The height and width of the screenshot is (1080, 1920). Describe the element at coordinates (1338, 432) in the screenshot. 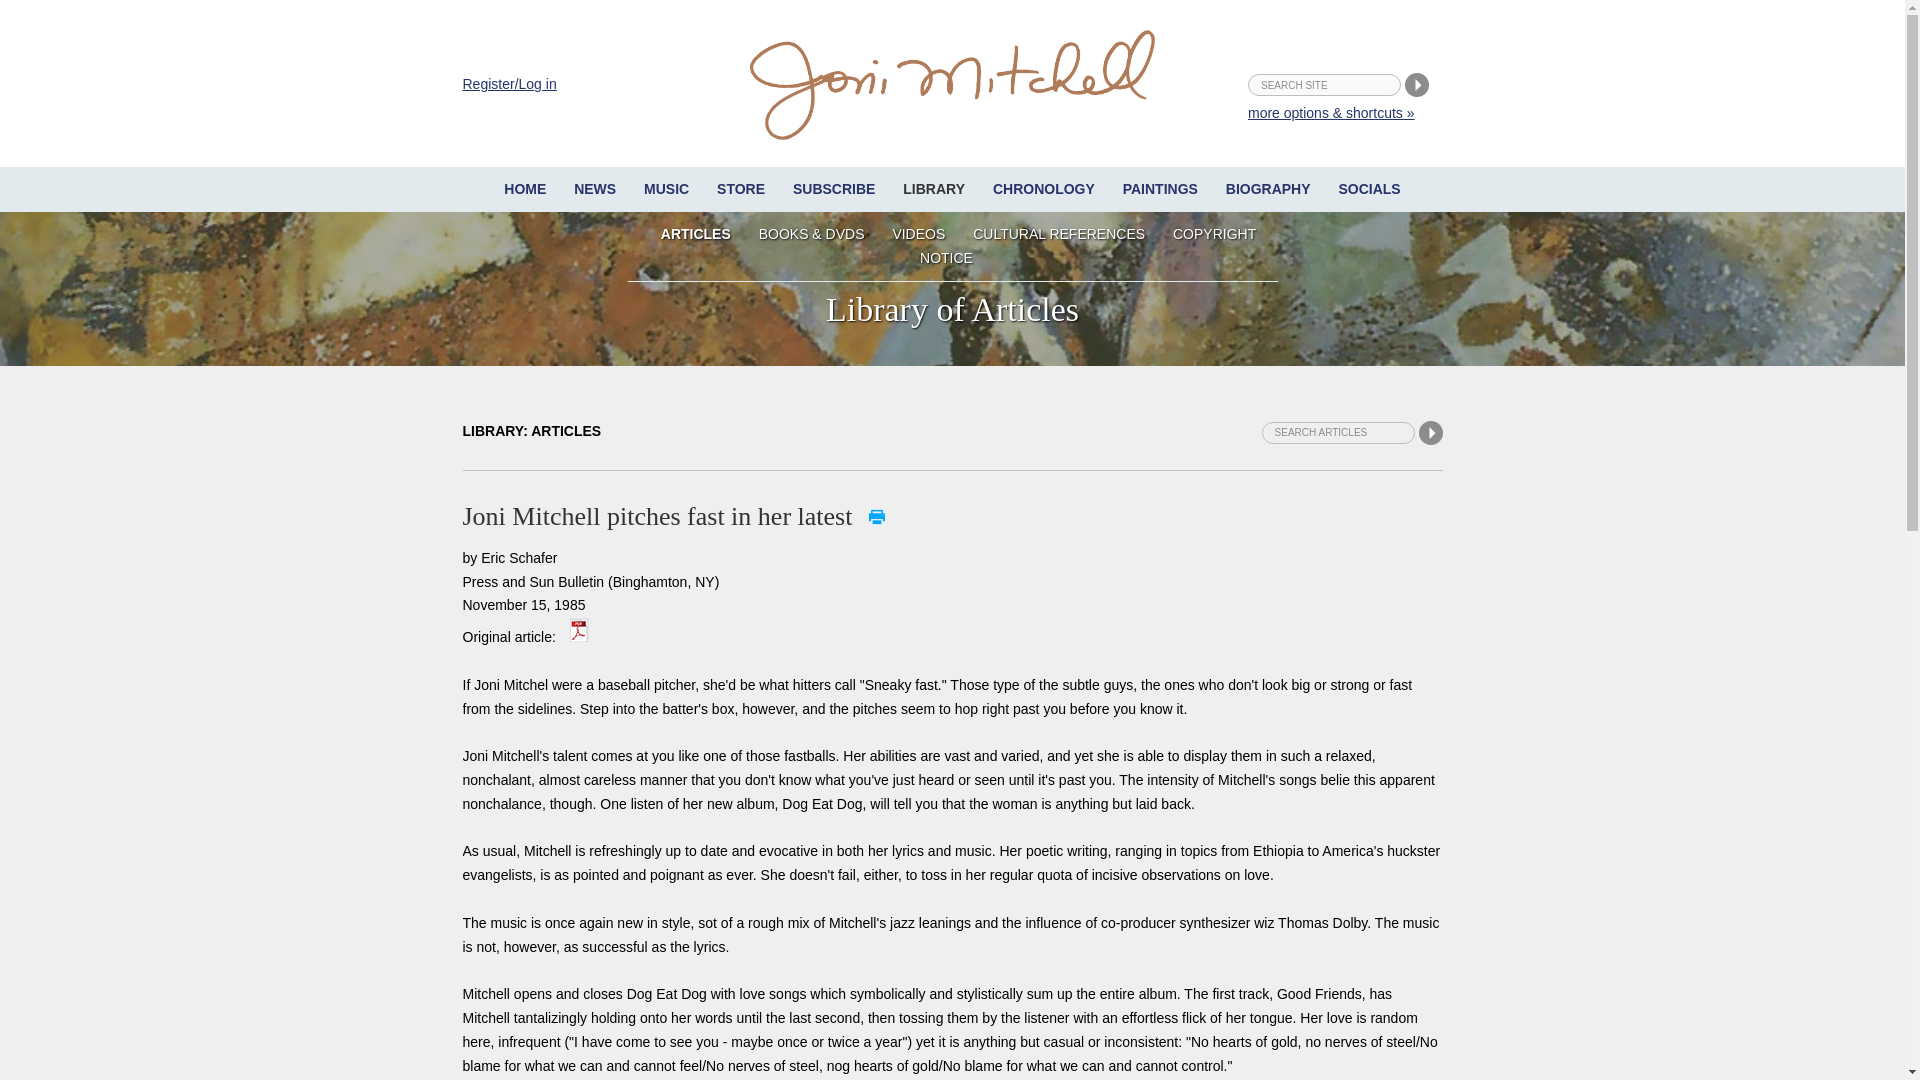

I see `Search articles` at that location.